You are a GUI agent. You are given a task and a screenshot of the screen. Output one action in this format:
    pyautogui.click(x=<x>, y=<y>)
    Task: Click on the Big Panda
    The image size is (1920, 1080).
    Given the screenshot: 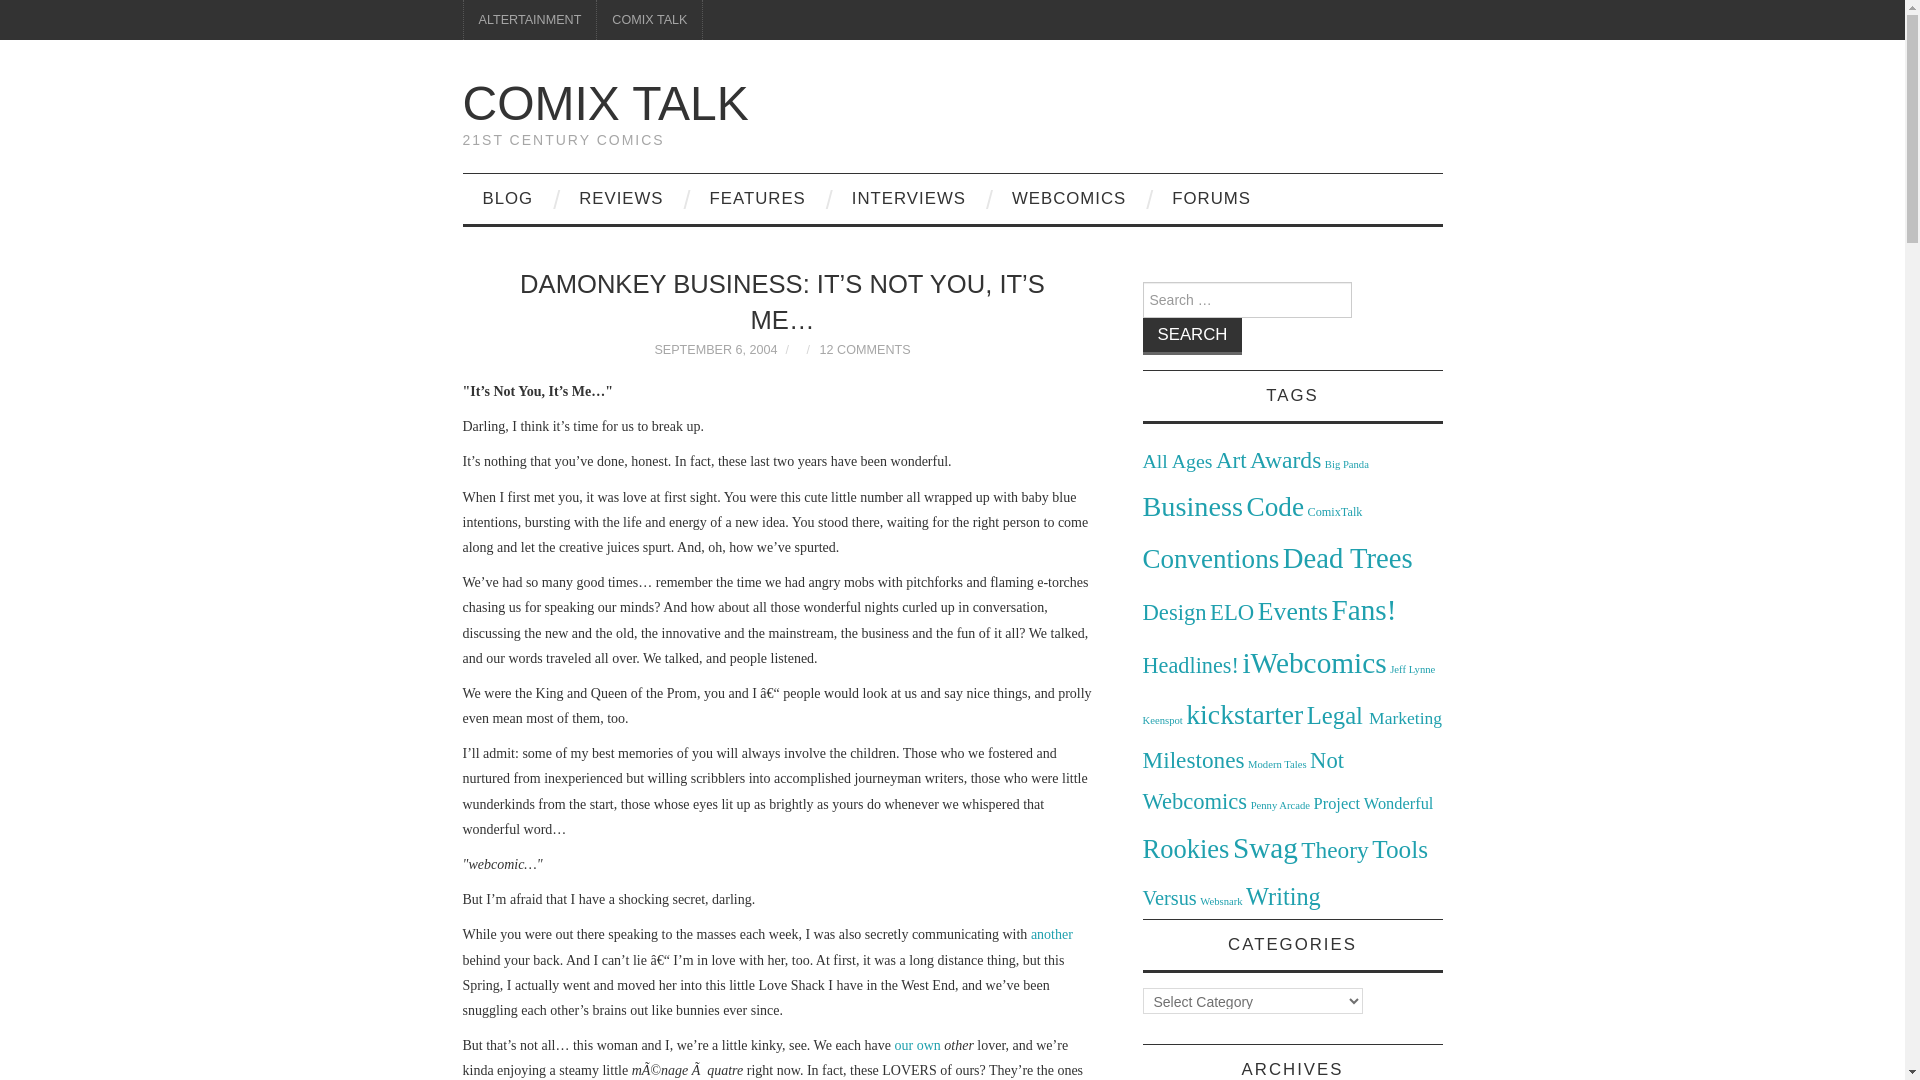 What is the action you would take?
    pyautogui.click(x=1346, y=464)
    